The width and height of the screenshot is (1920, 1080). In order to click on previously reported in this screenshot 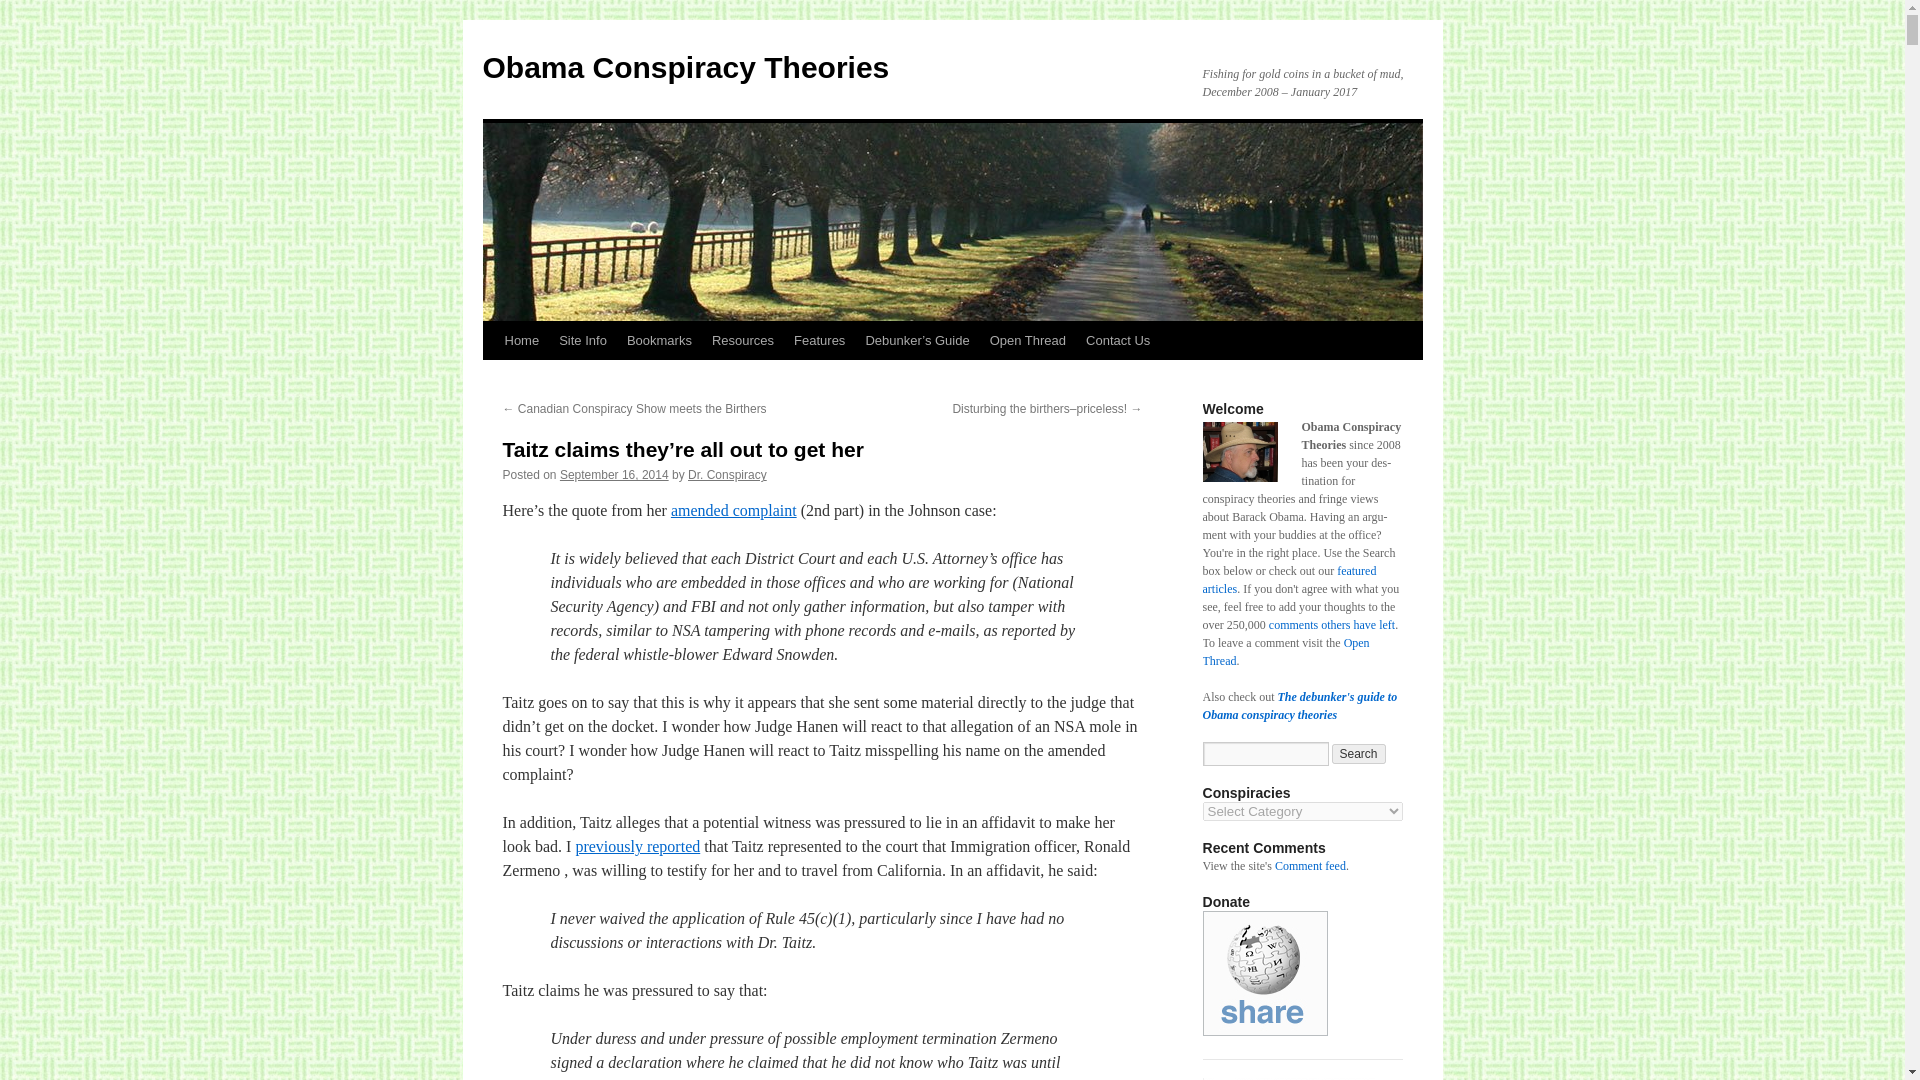, I will do `click(637, 846)`.